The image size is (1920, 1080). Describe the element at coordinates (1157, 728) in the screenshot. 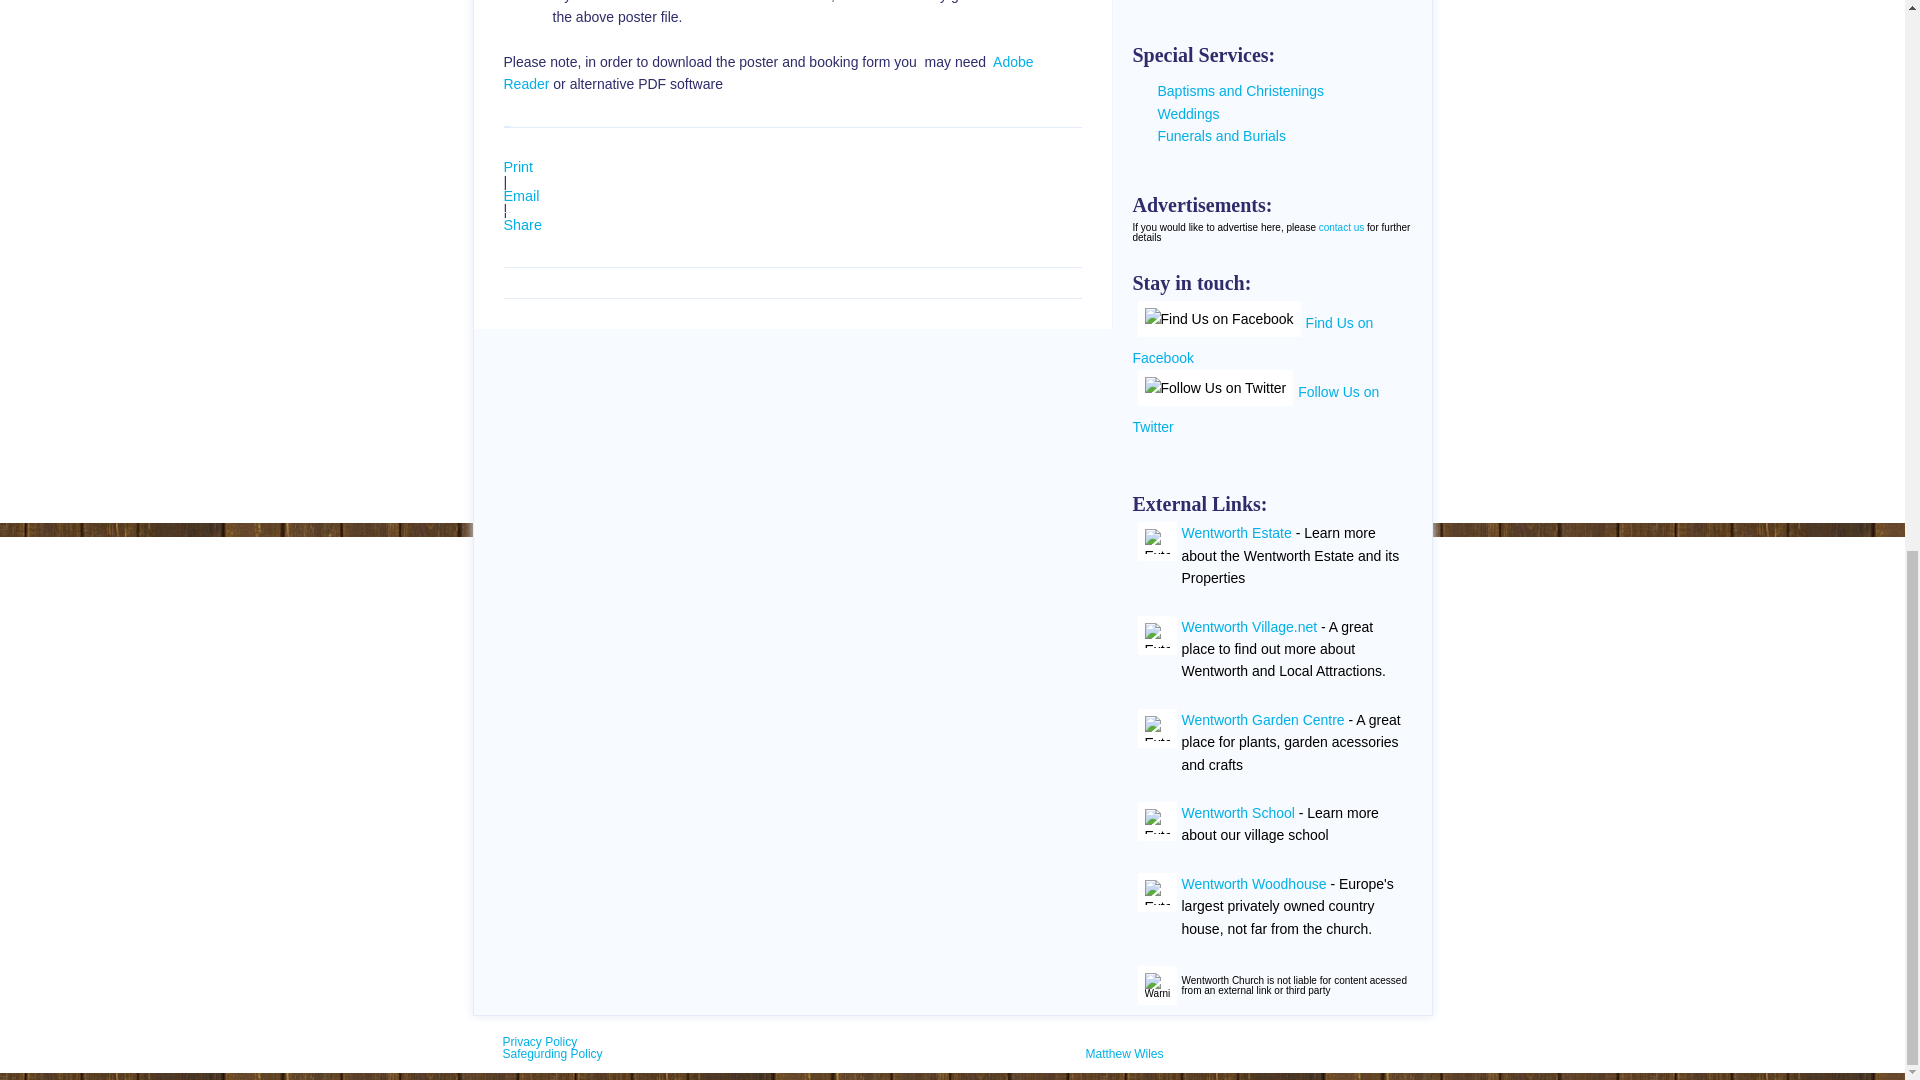

I see `Wentworth Village` at that location.